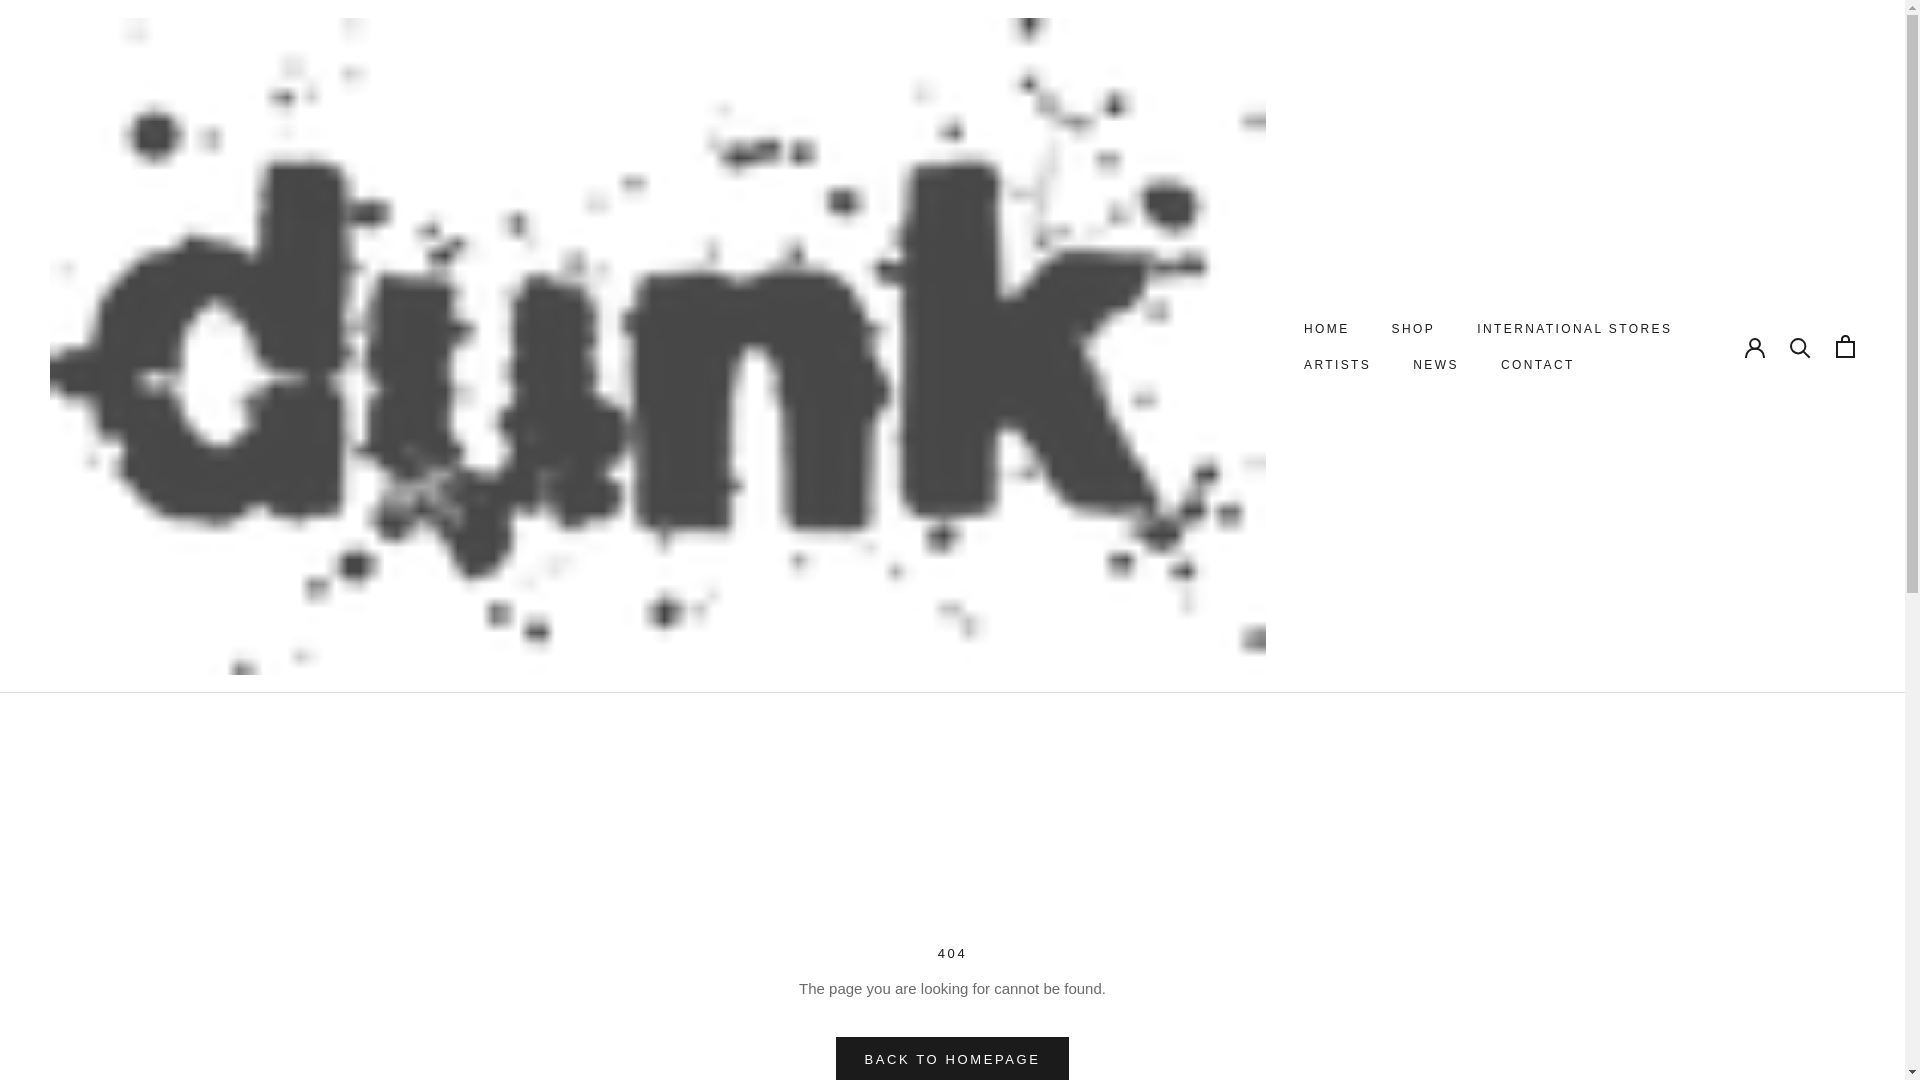 Image resolution: width=1920 pixels, height=1080 pixels. What do you see at coordinates (1414, 328) in the screenshot?
I see `SHOP` at bounding box center [1414, 328].